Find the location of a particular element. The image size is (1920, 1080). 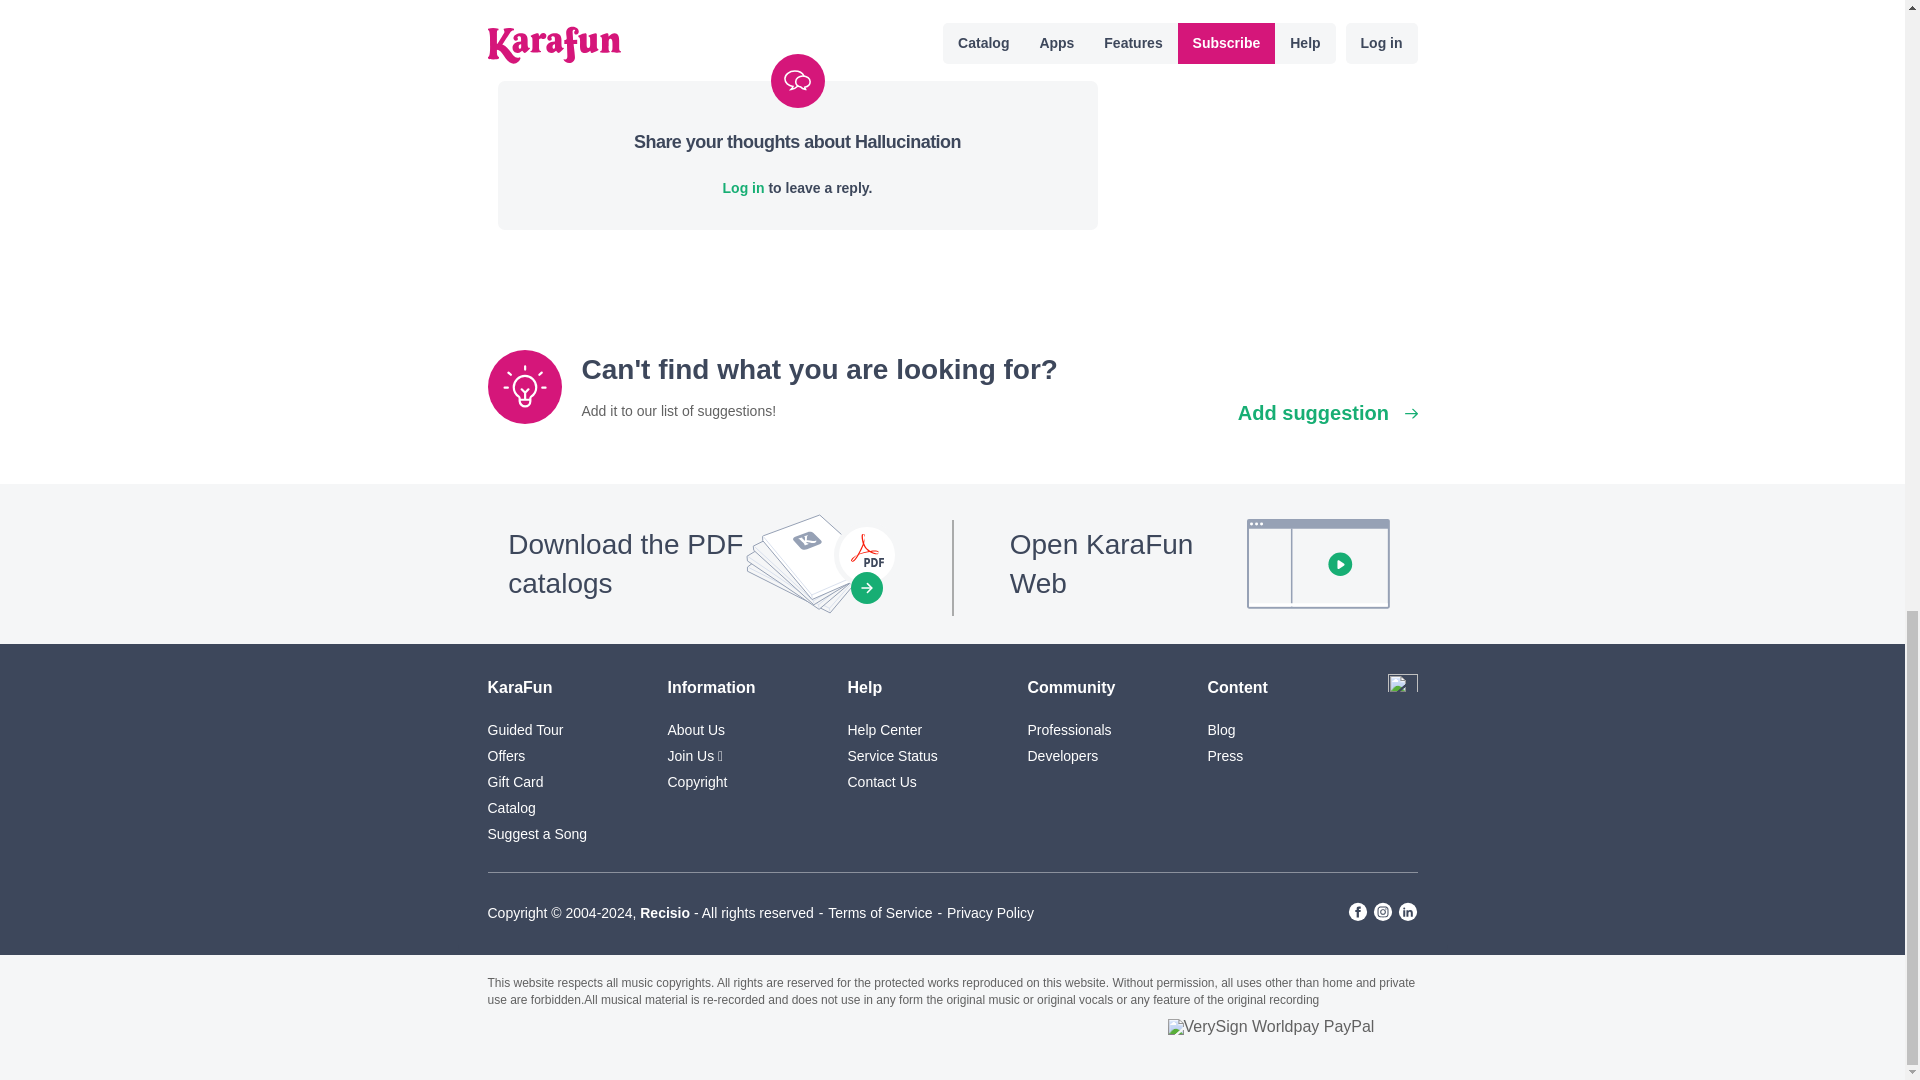

Help Center is located at coordinates (886, 730).